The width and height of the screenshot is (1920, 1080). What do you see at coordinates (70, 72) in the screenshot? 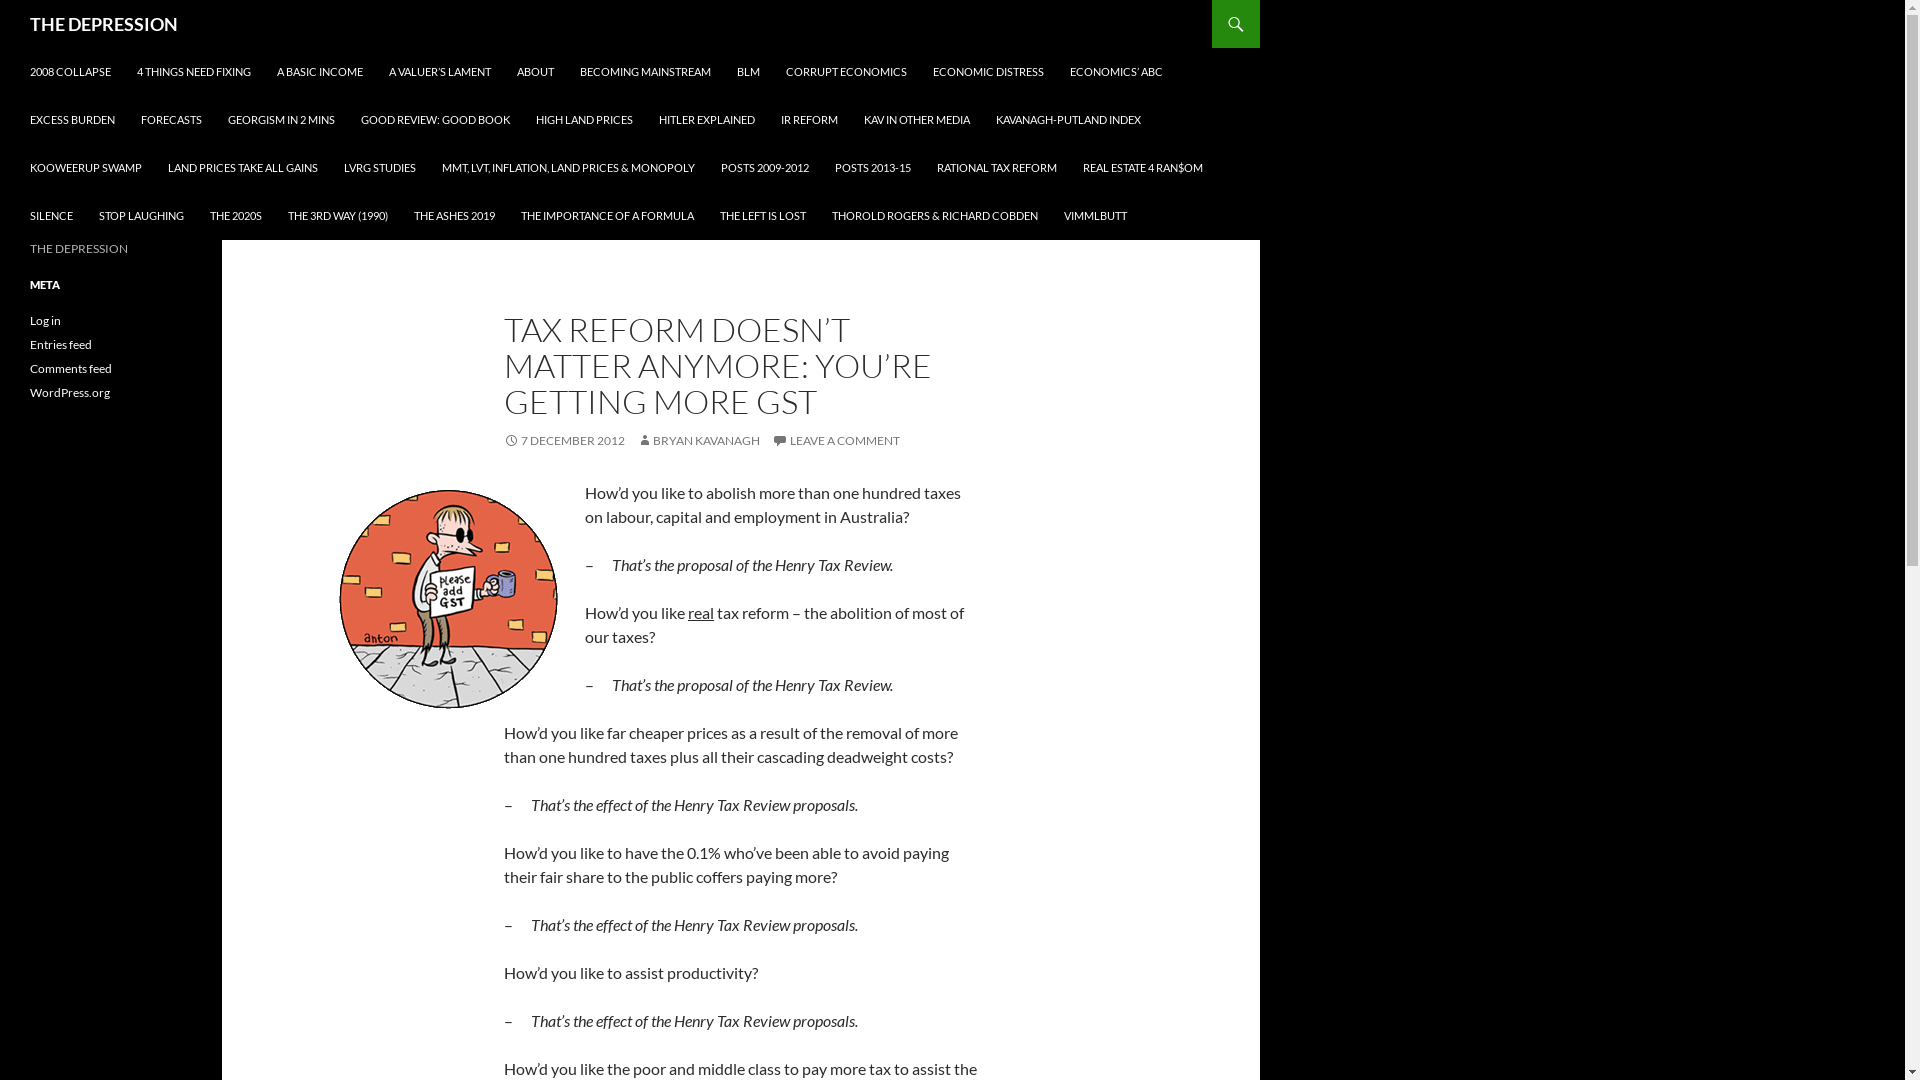
I see `2008 COLLAPSE` at bounding box center [70, 72].